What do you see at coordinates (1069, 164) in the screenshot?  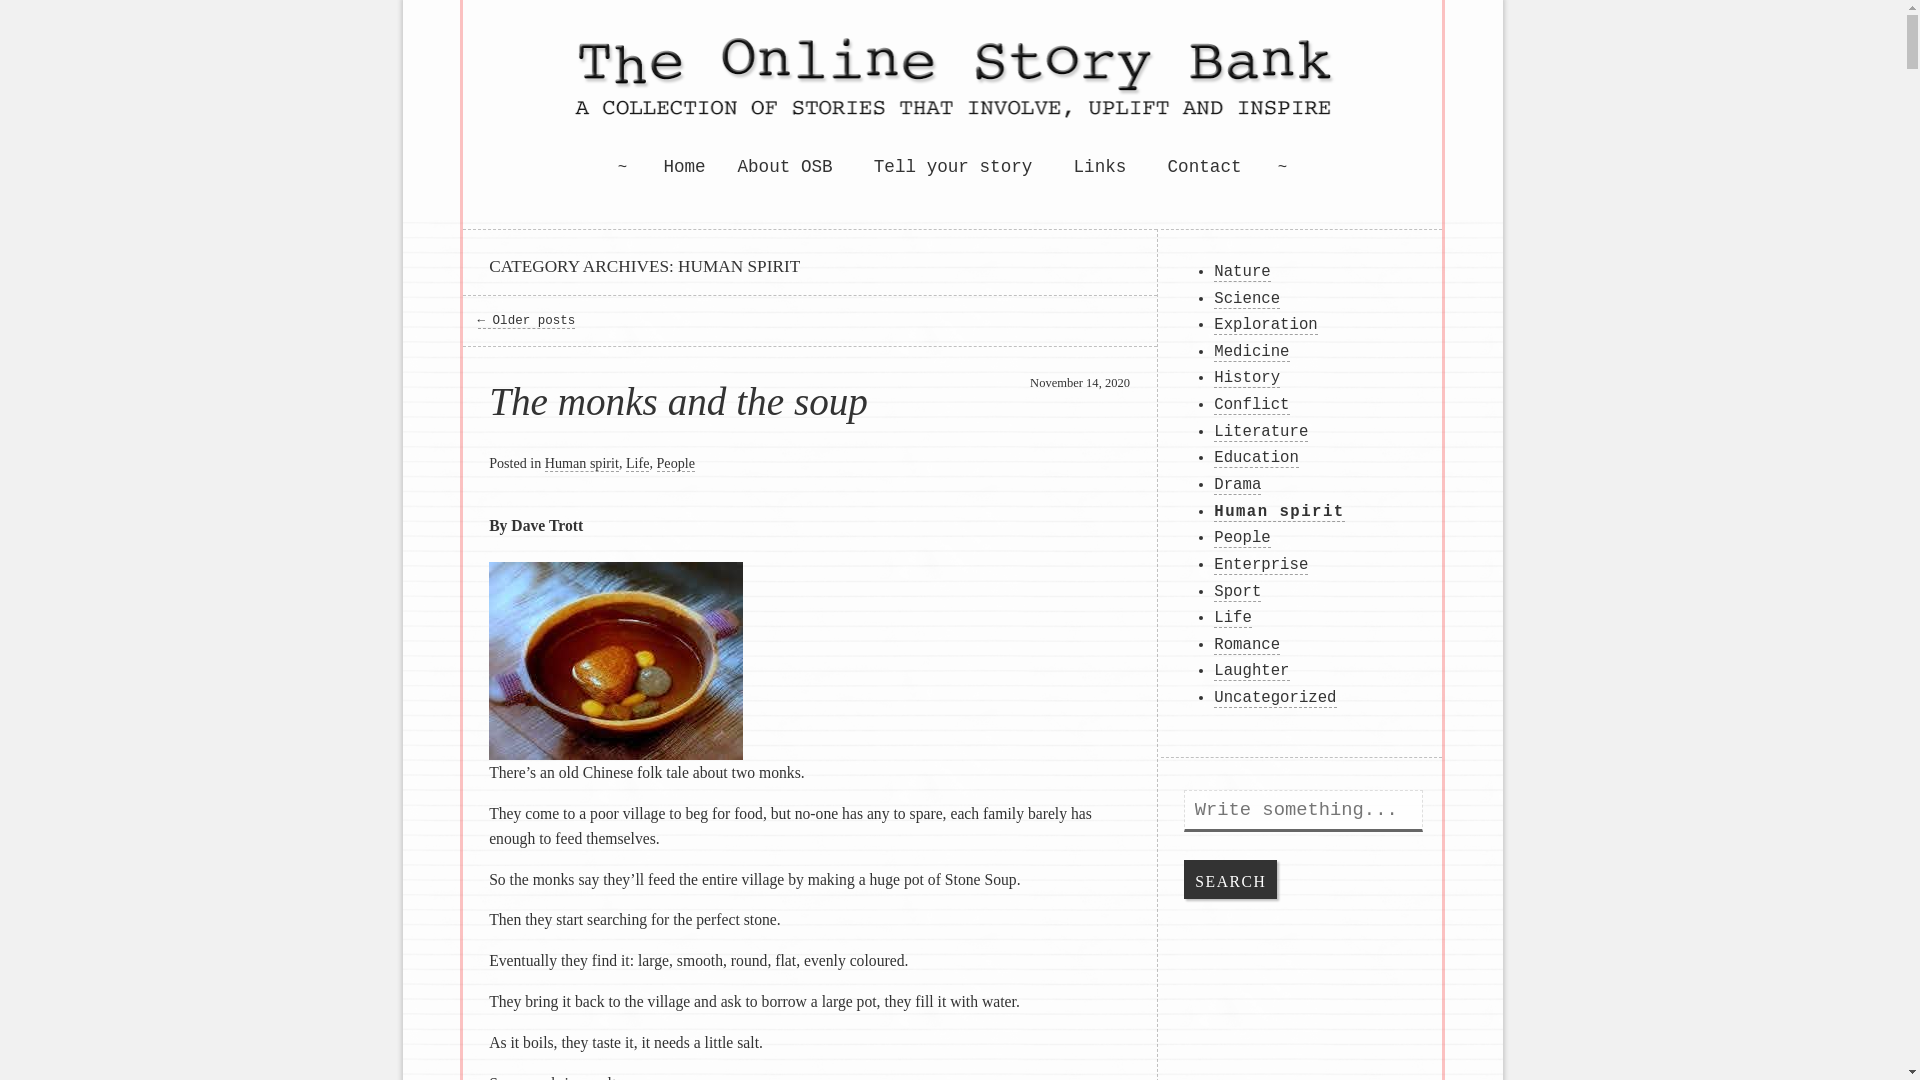 I see `Skip to secondary content` at bounding box center [1069, 164].